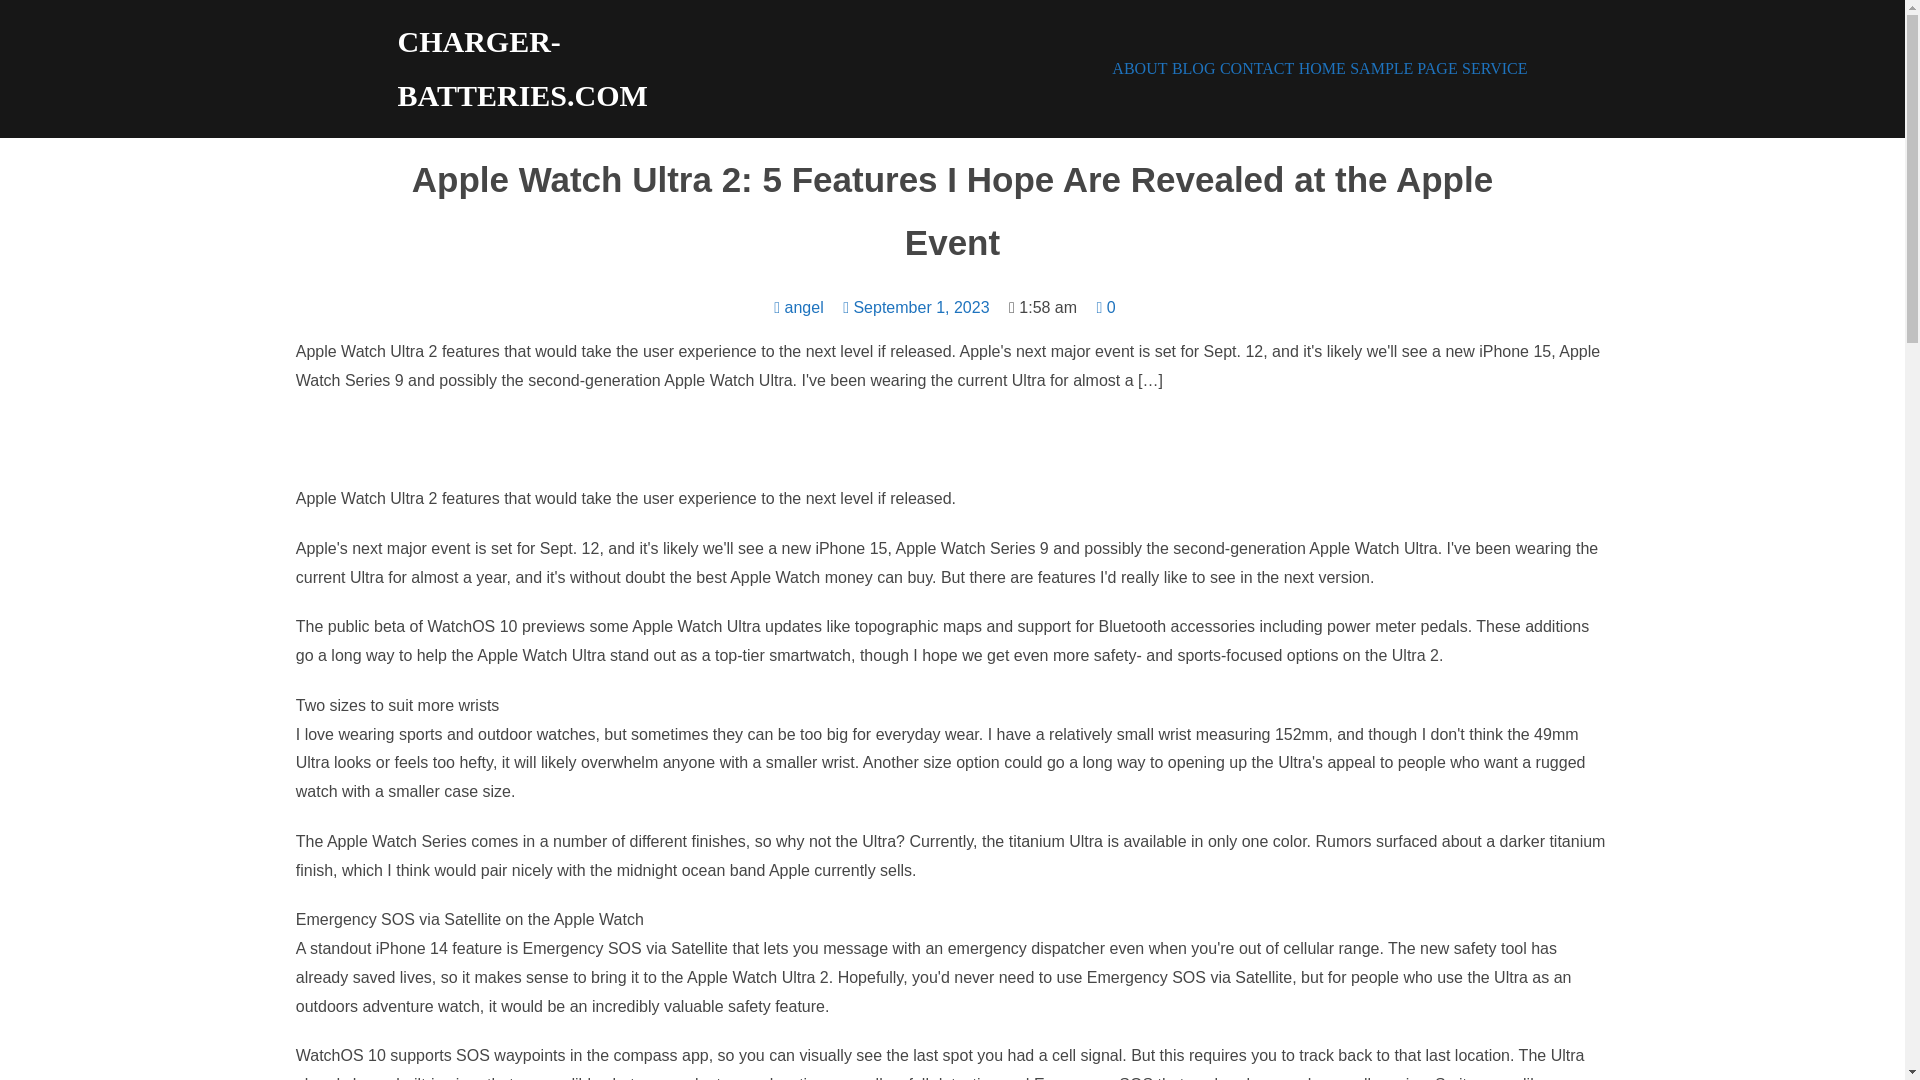  What do you see at coordinates (1193, 70) in the screenshot?
I see `BLOG` at bounding box center [1193, 70].